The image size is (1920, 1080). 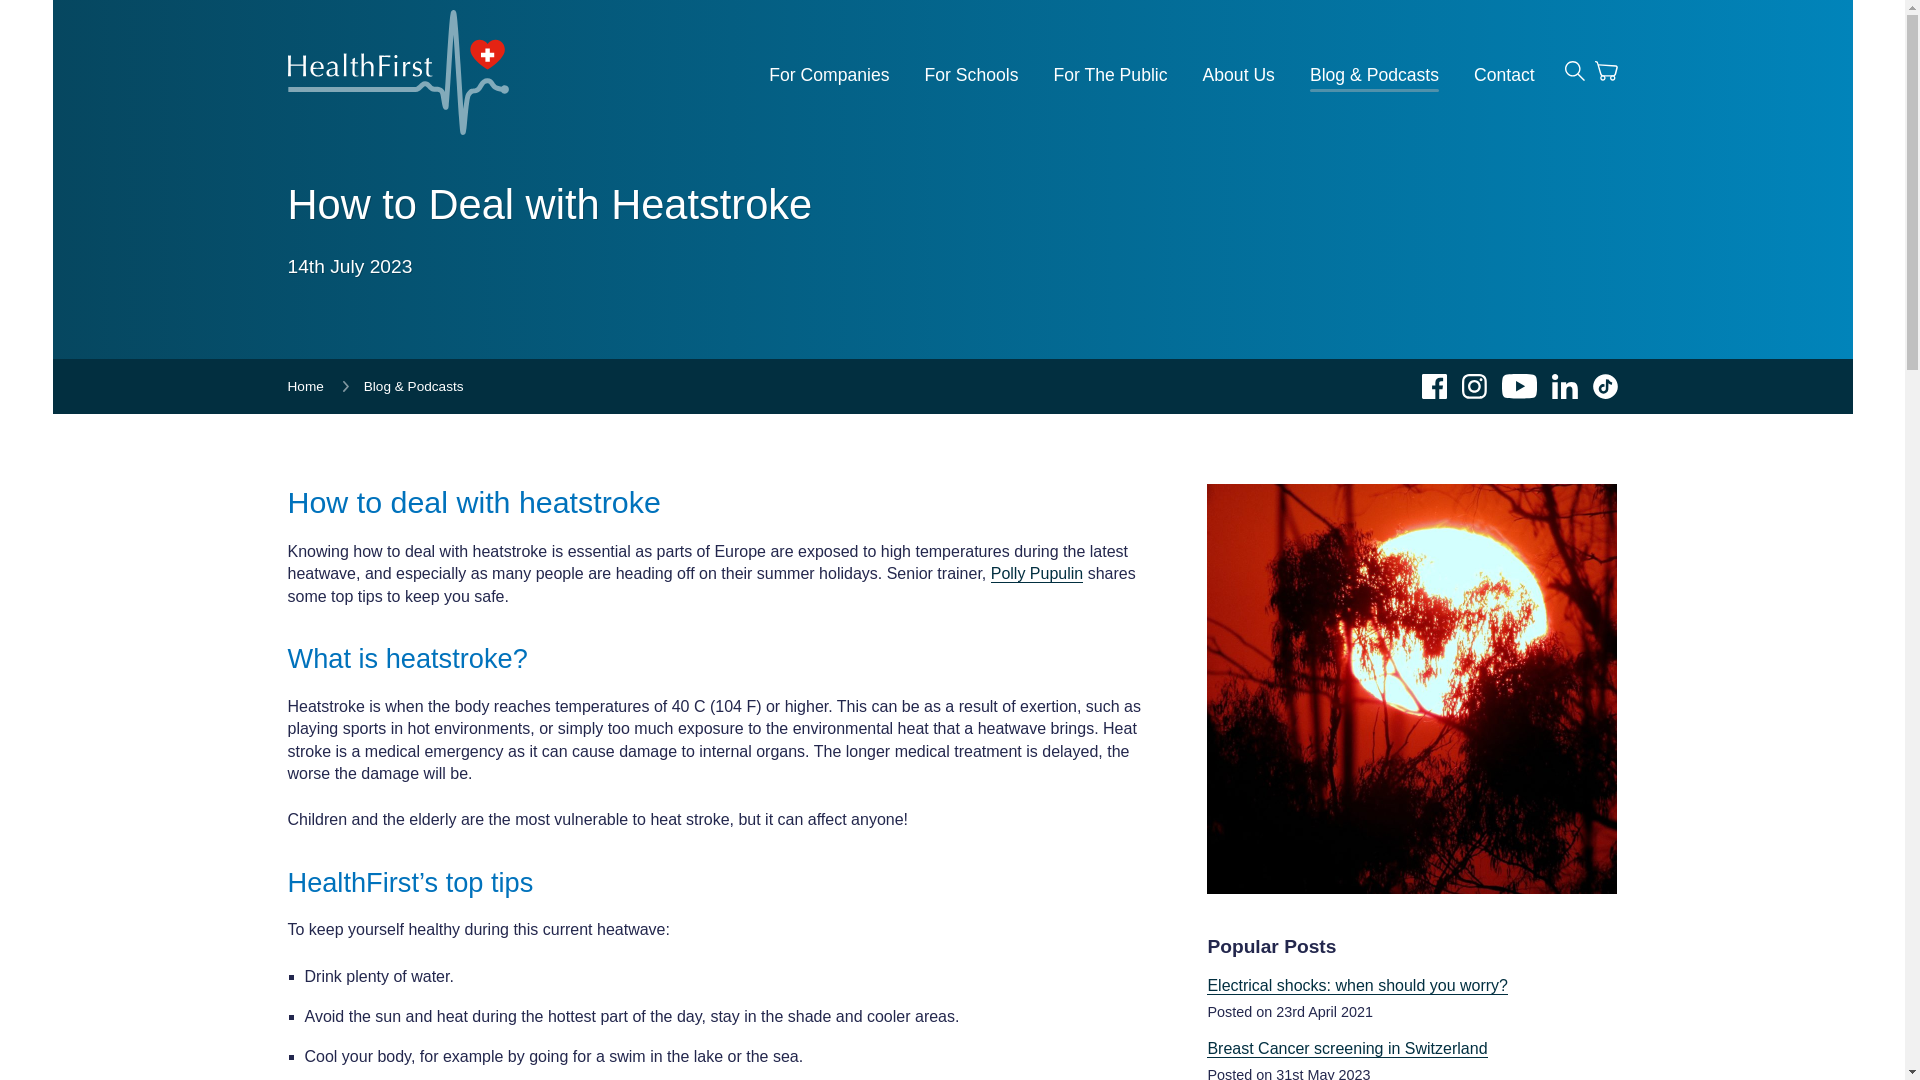 I want to click on Polly Pupulin, so click(x=1037, y=574).